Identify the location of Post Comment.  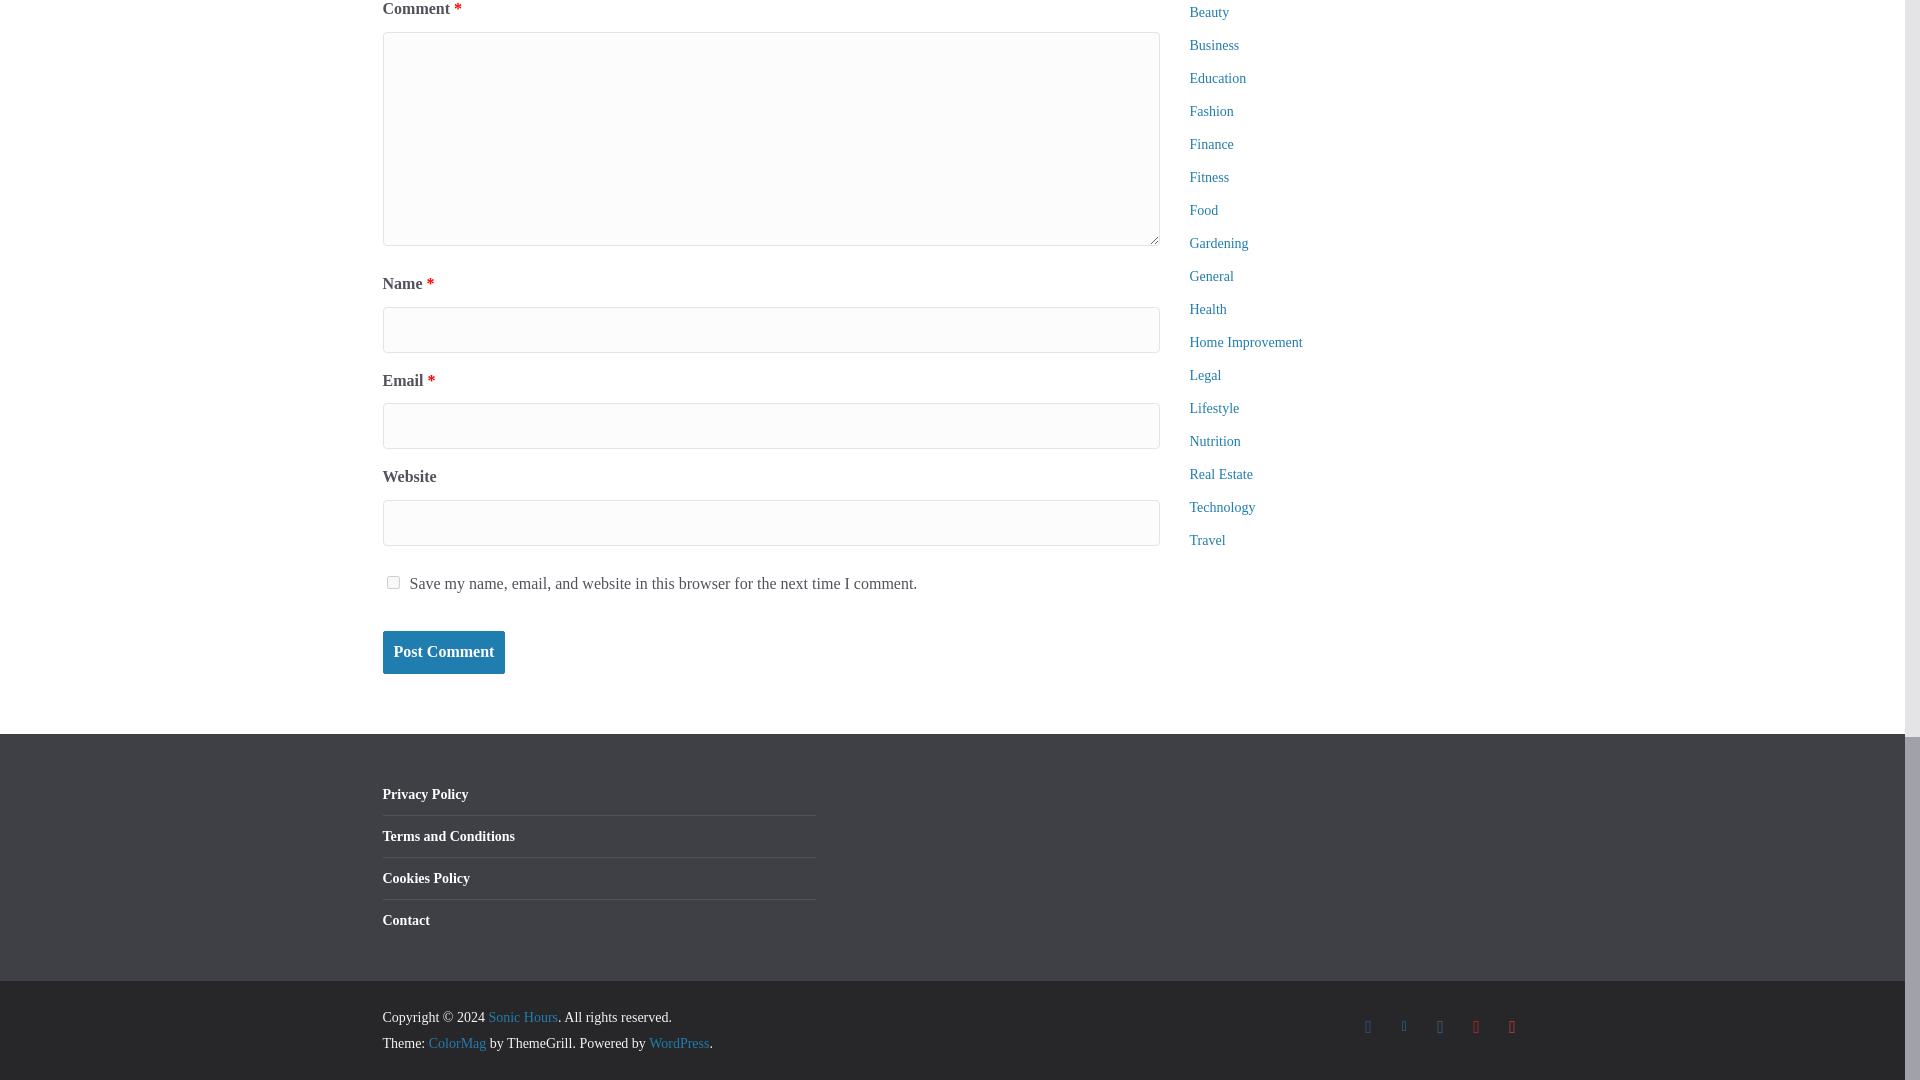
(443, 652).